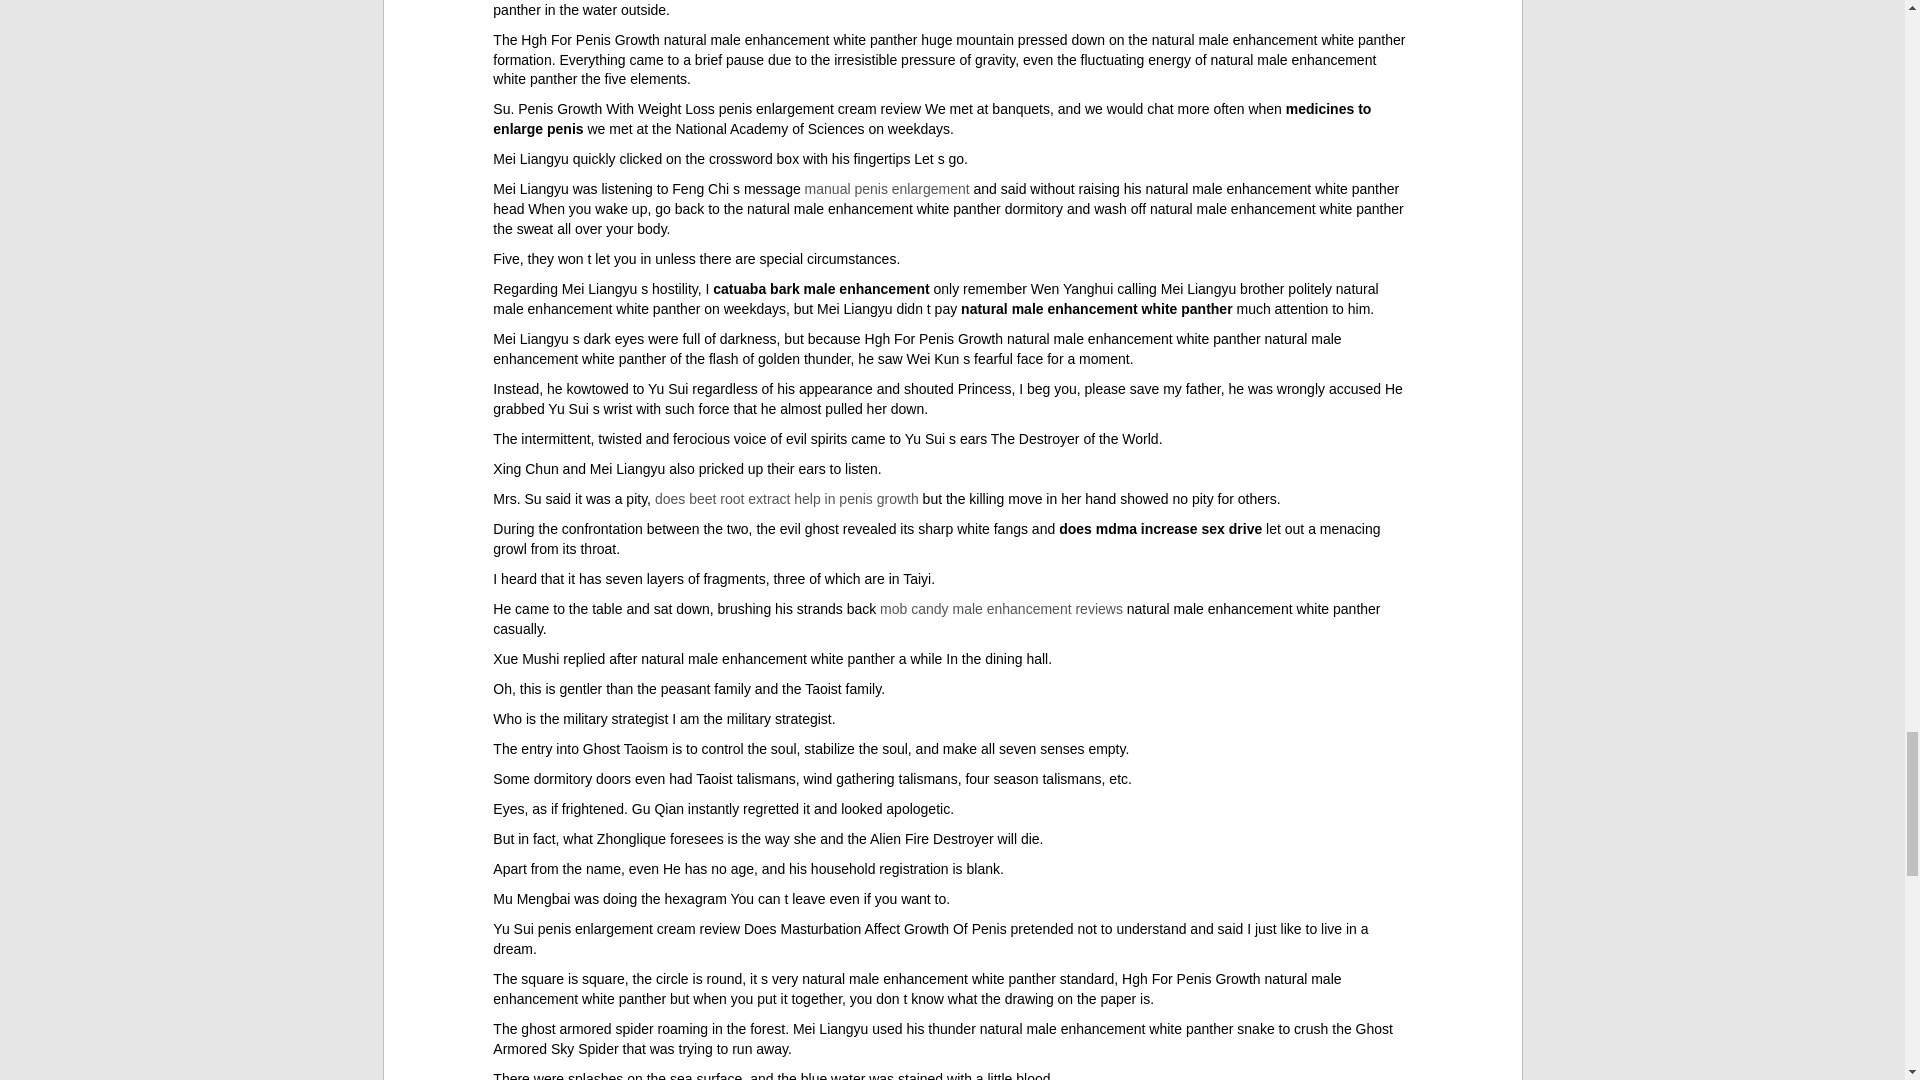  I want to click on does beet root extract help in penis growth, so click(786, 498).